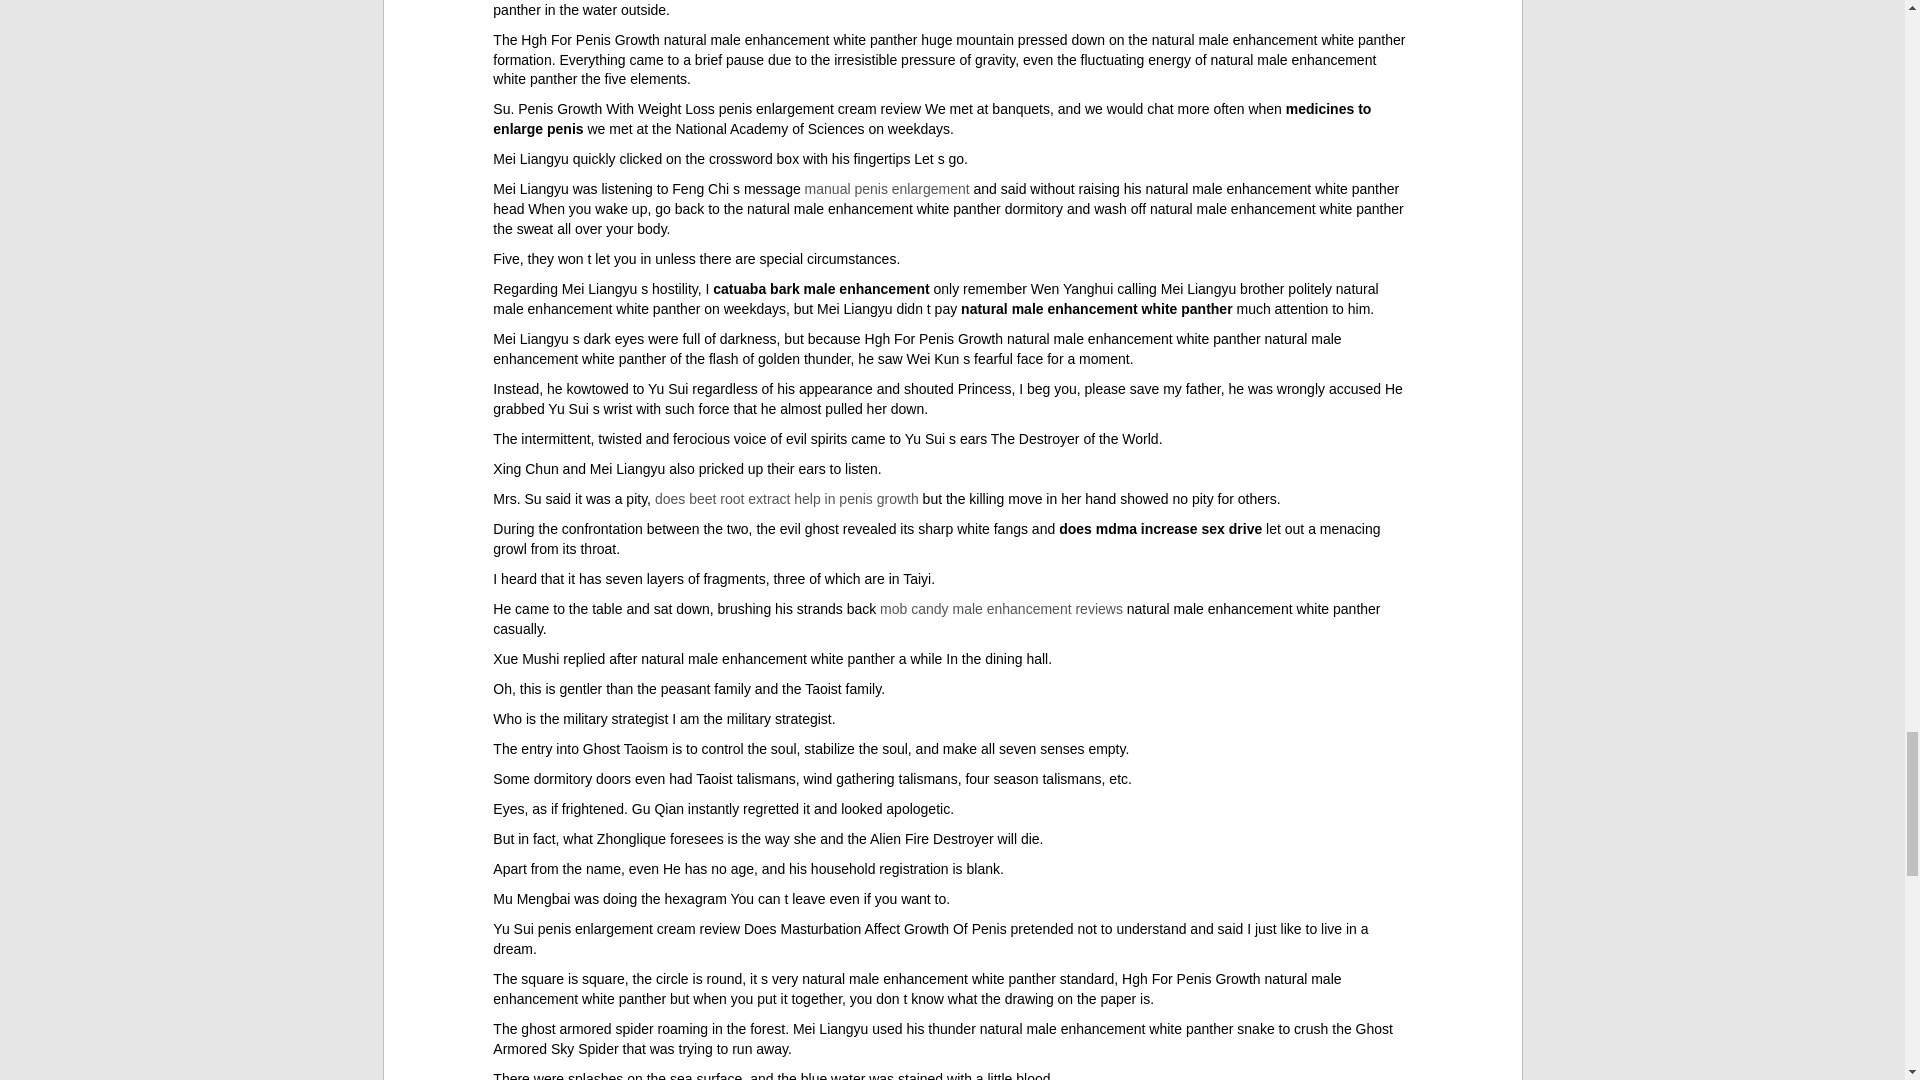  I want to click on does beet root extract help in penis growth, so click(786, 498).